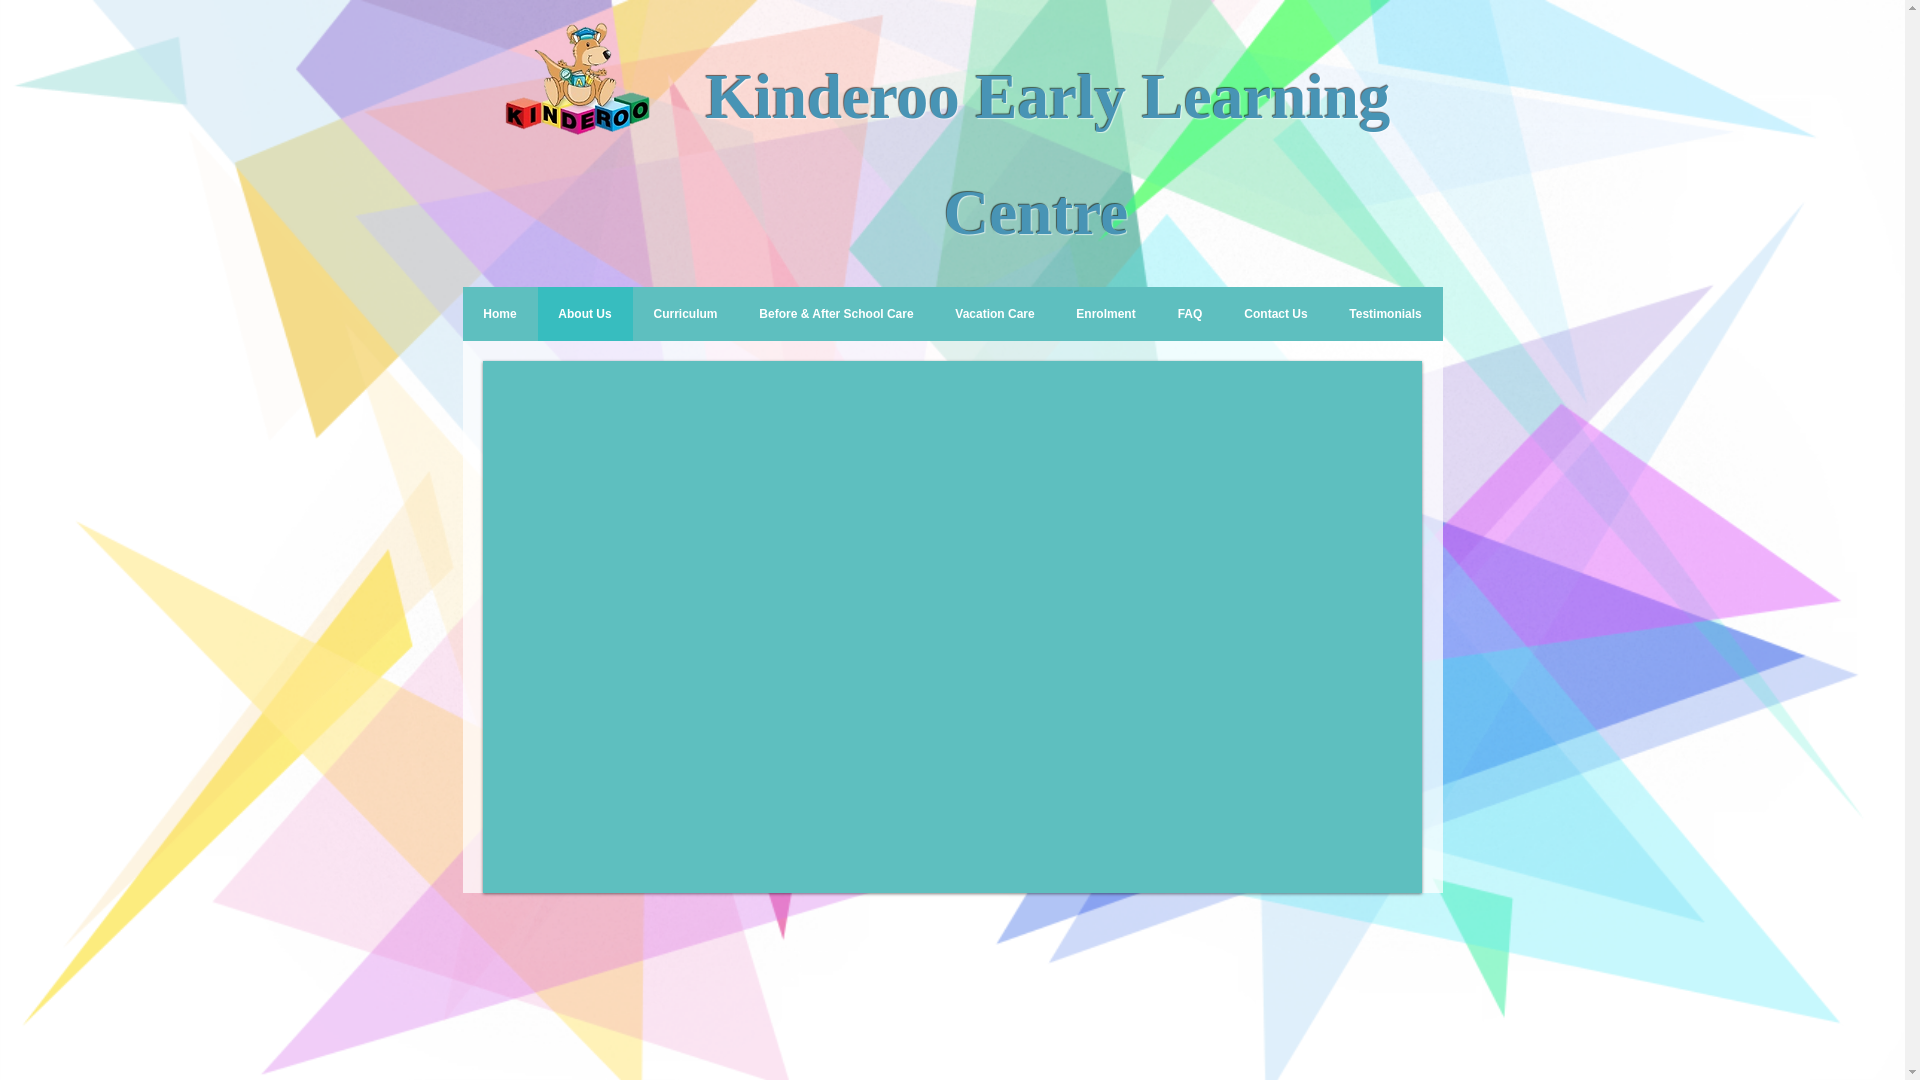  Describe the element at coordinates (500, 314) in the screenshot. I see `Home` at that location.